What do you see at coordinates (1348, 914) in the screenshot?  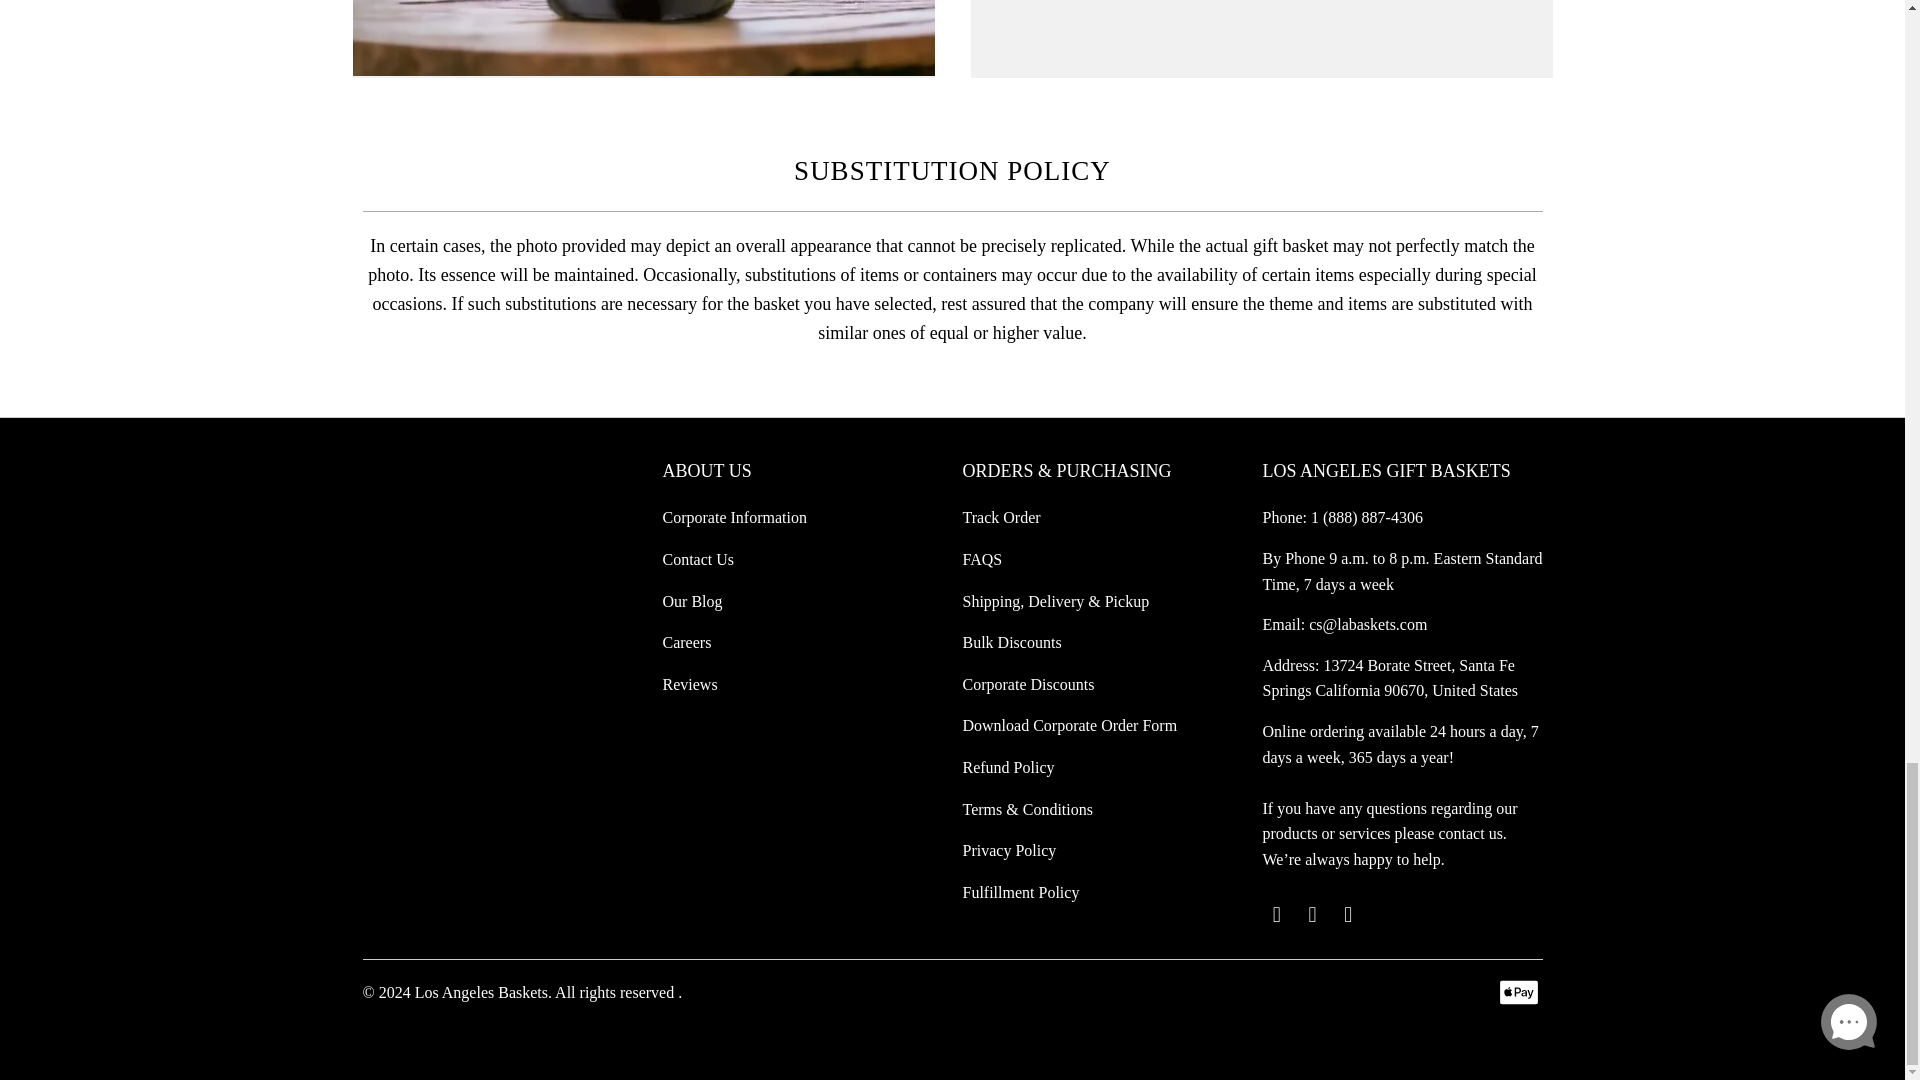 I see `Los Angeles Baskets on Instagram` at bounding box center [1348, 914].